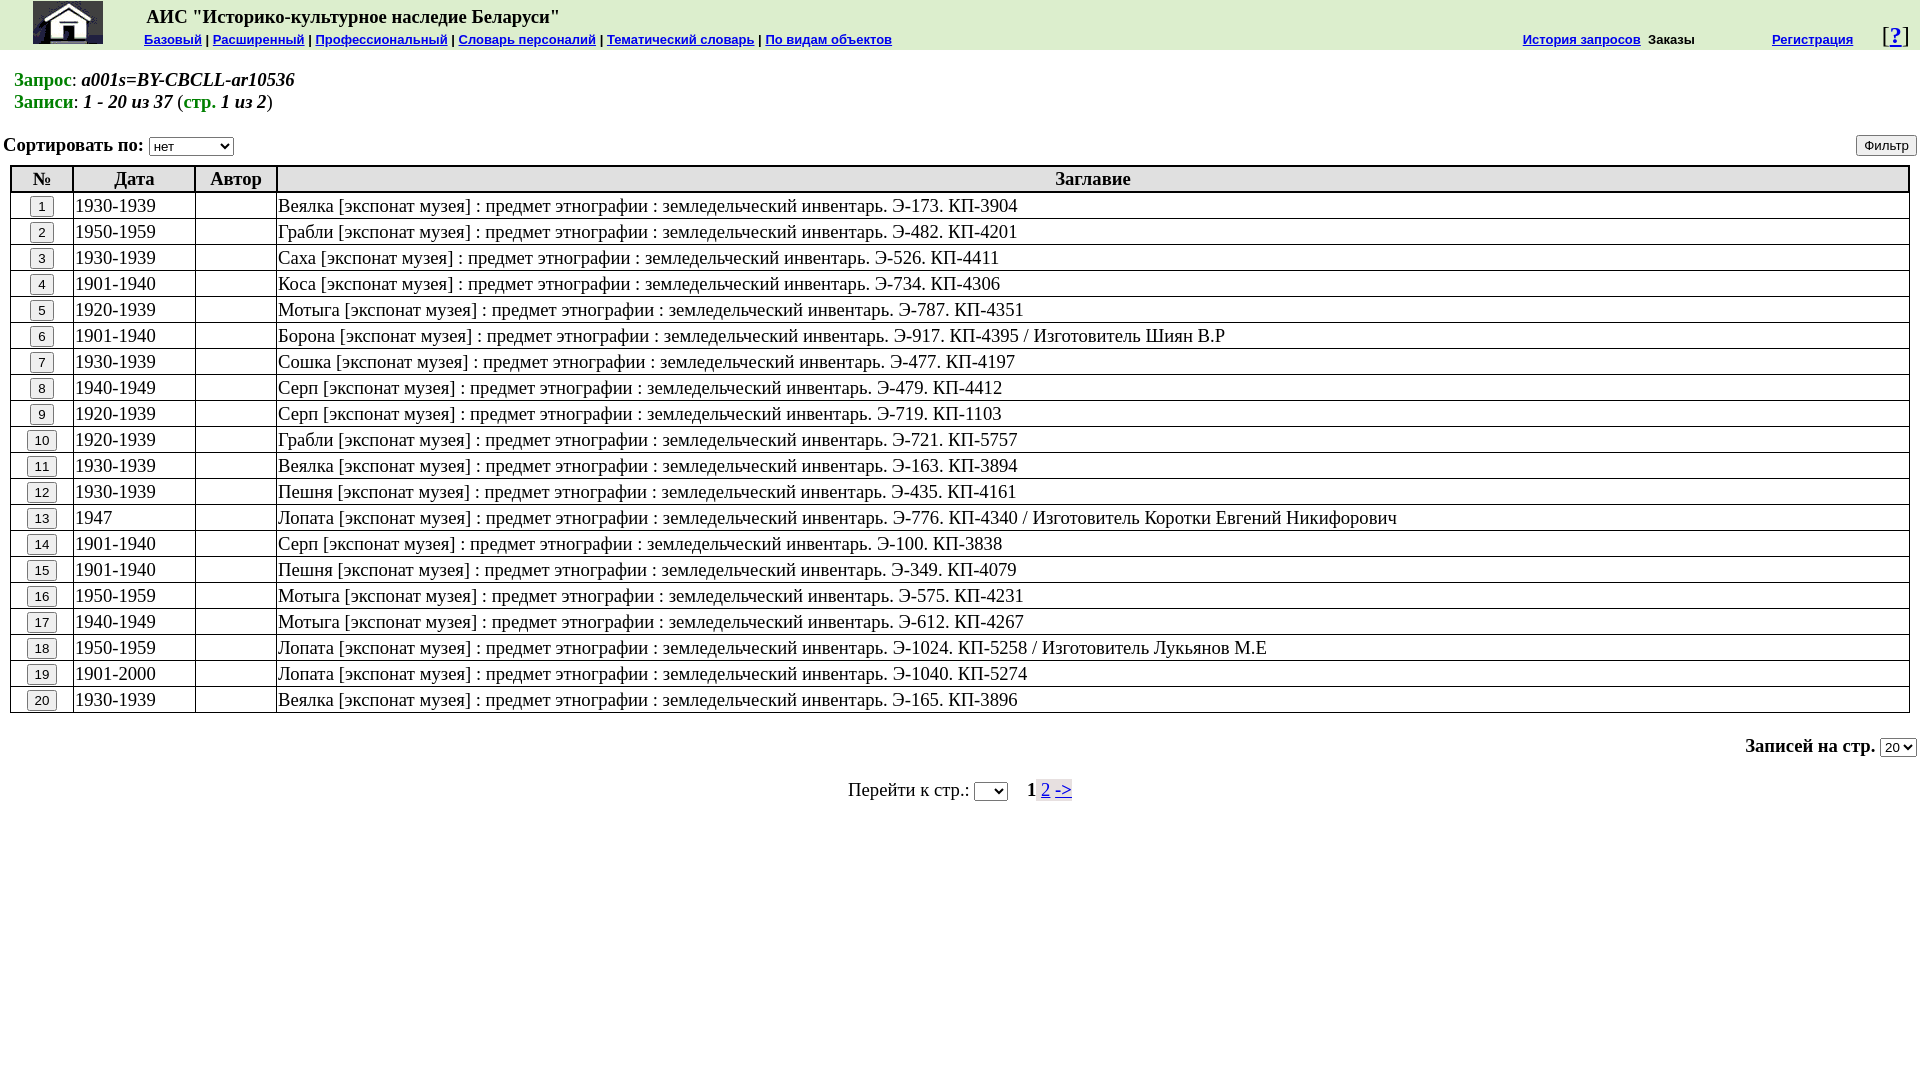  Describe the element at coordinates (42, 648) in the screenshot. I see `18` at that location.